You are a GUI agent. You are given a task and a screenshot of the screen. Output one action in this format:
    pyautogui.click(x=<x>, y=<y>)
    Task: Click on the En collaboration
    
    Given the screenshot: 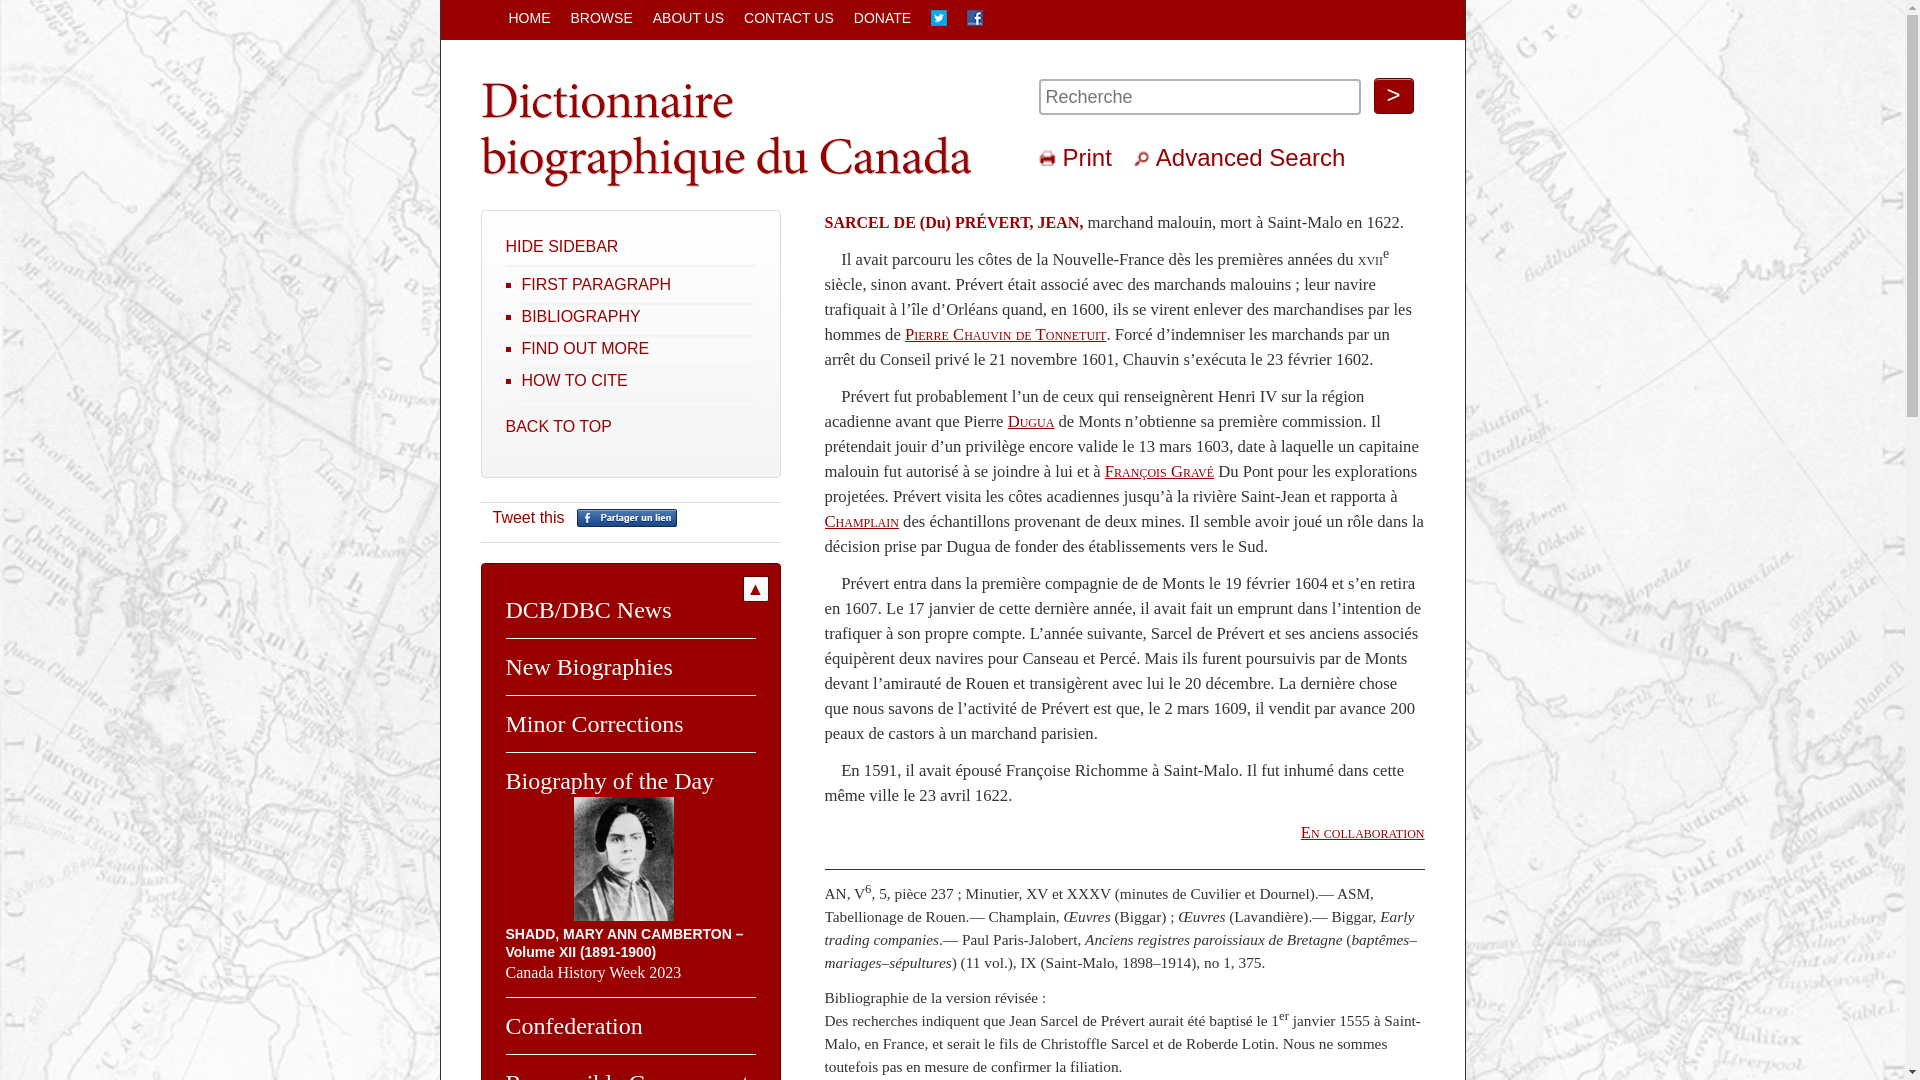 What is the action you would take?
    pyautogui.click(x=1363, y=832)
    